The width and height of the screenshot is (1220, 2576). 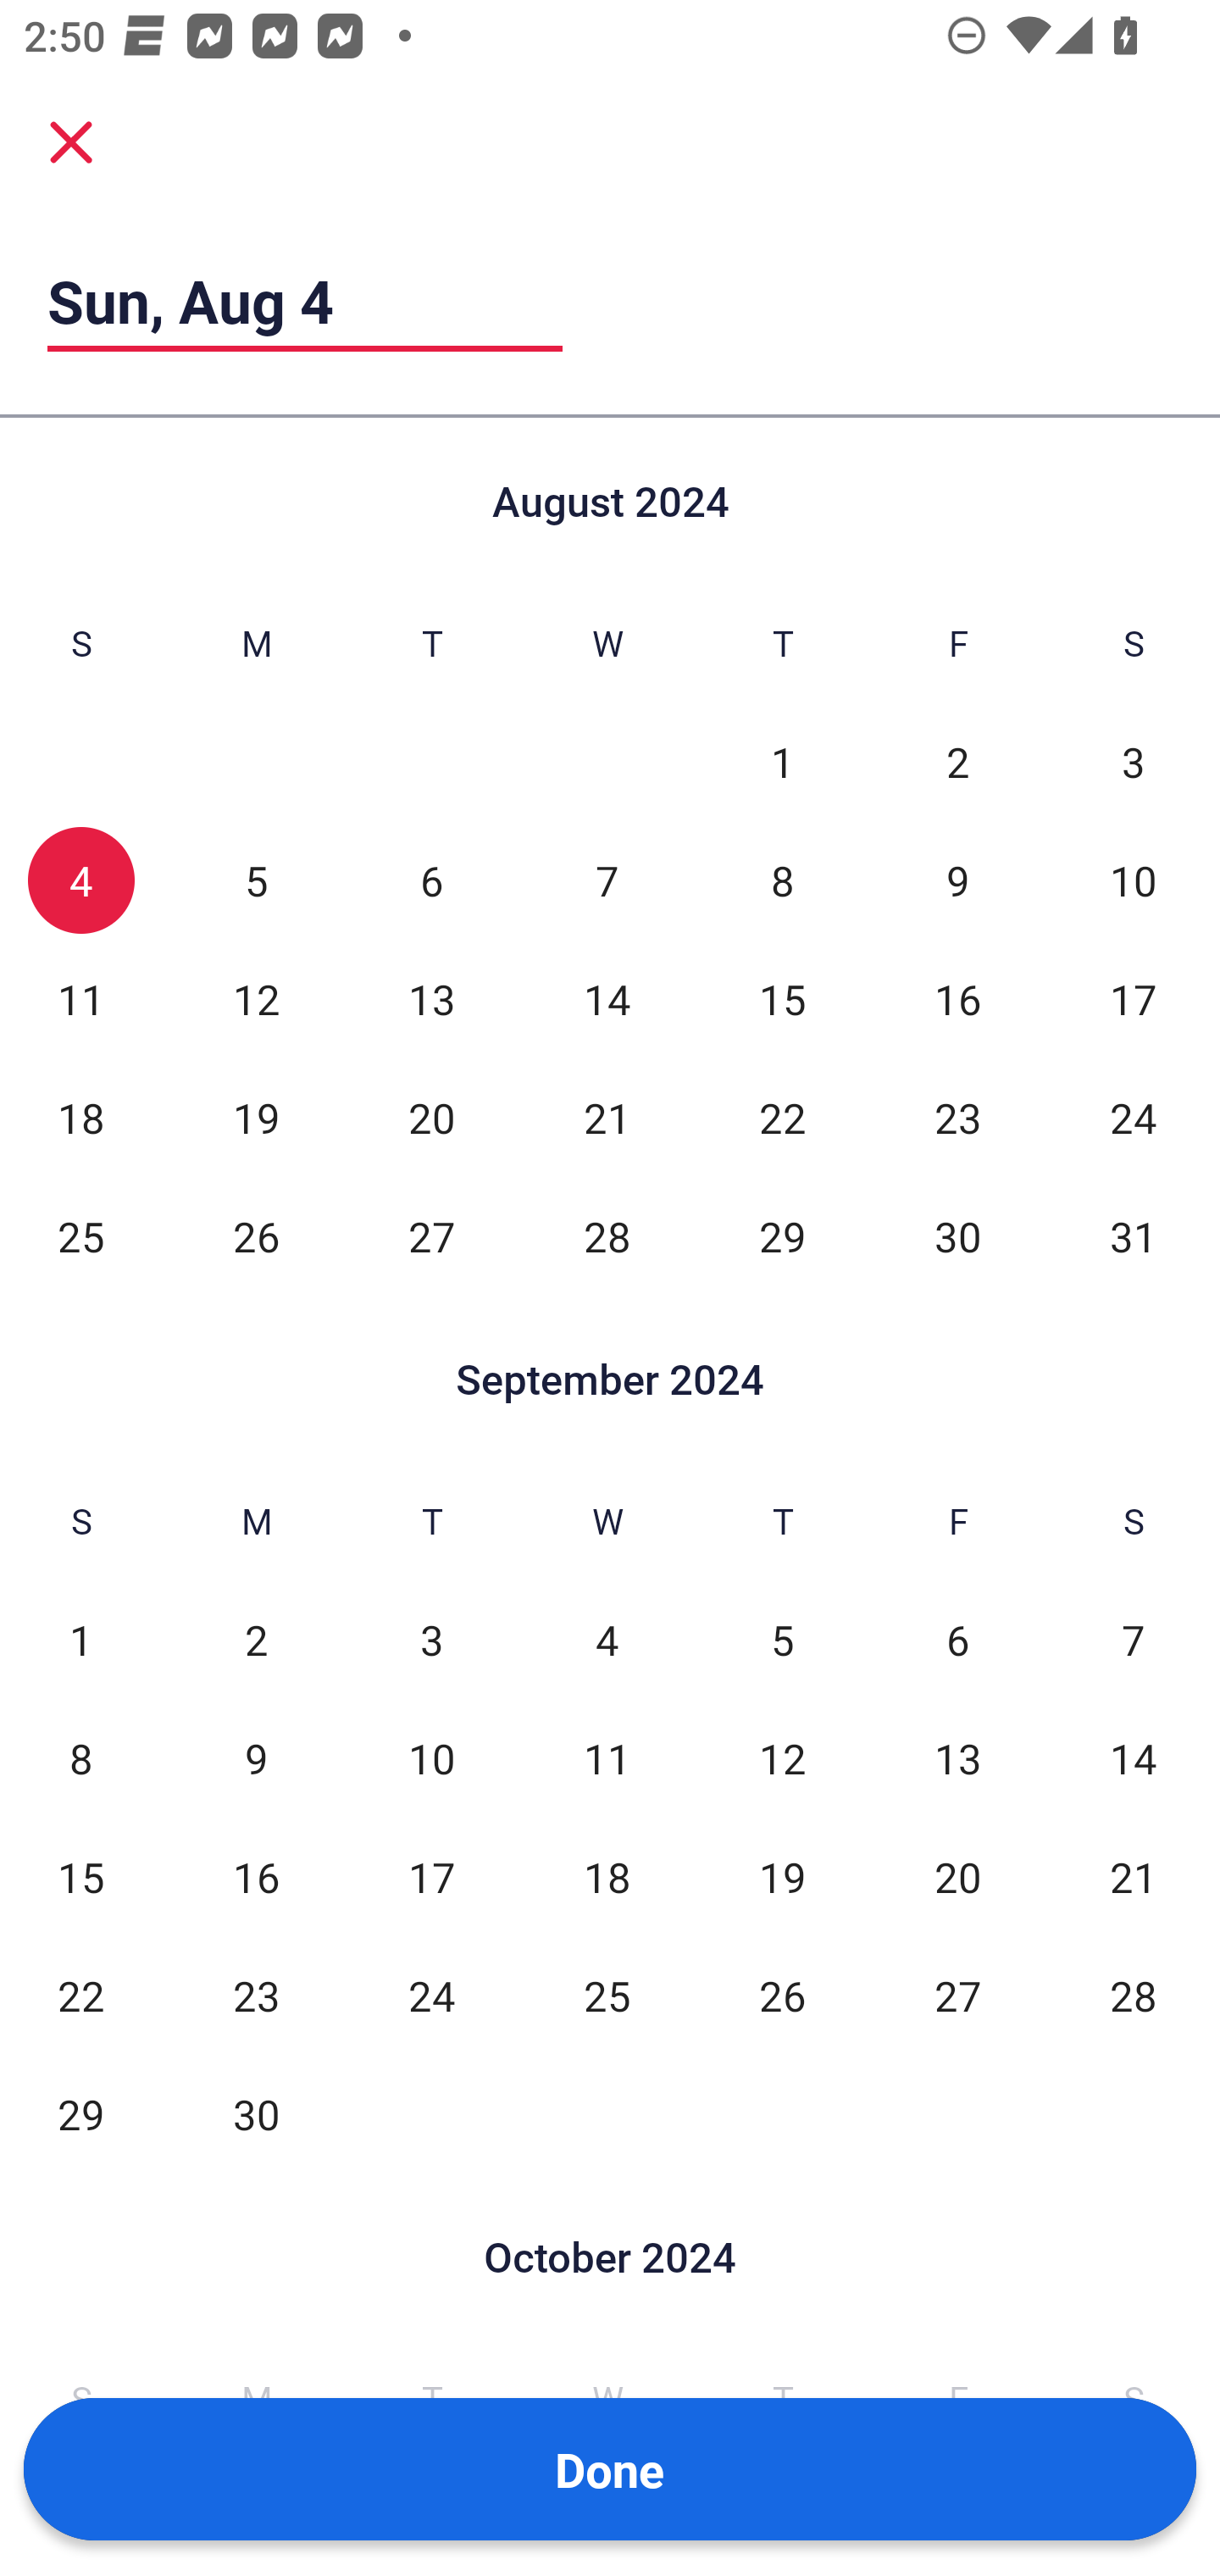 What do you see at coordinates (1134, 1996) in the screenshot?
I see `28 Sat, Sep 28, Not Selected` at bounding box center [1134, 1996].